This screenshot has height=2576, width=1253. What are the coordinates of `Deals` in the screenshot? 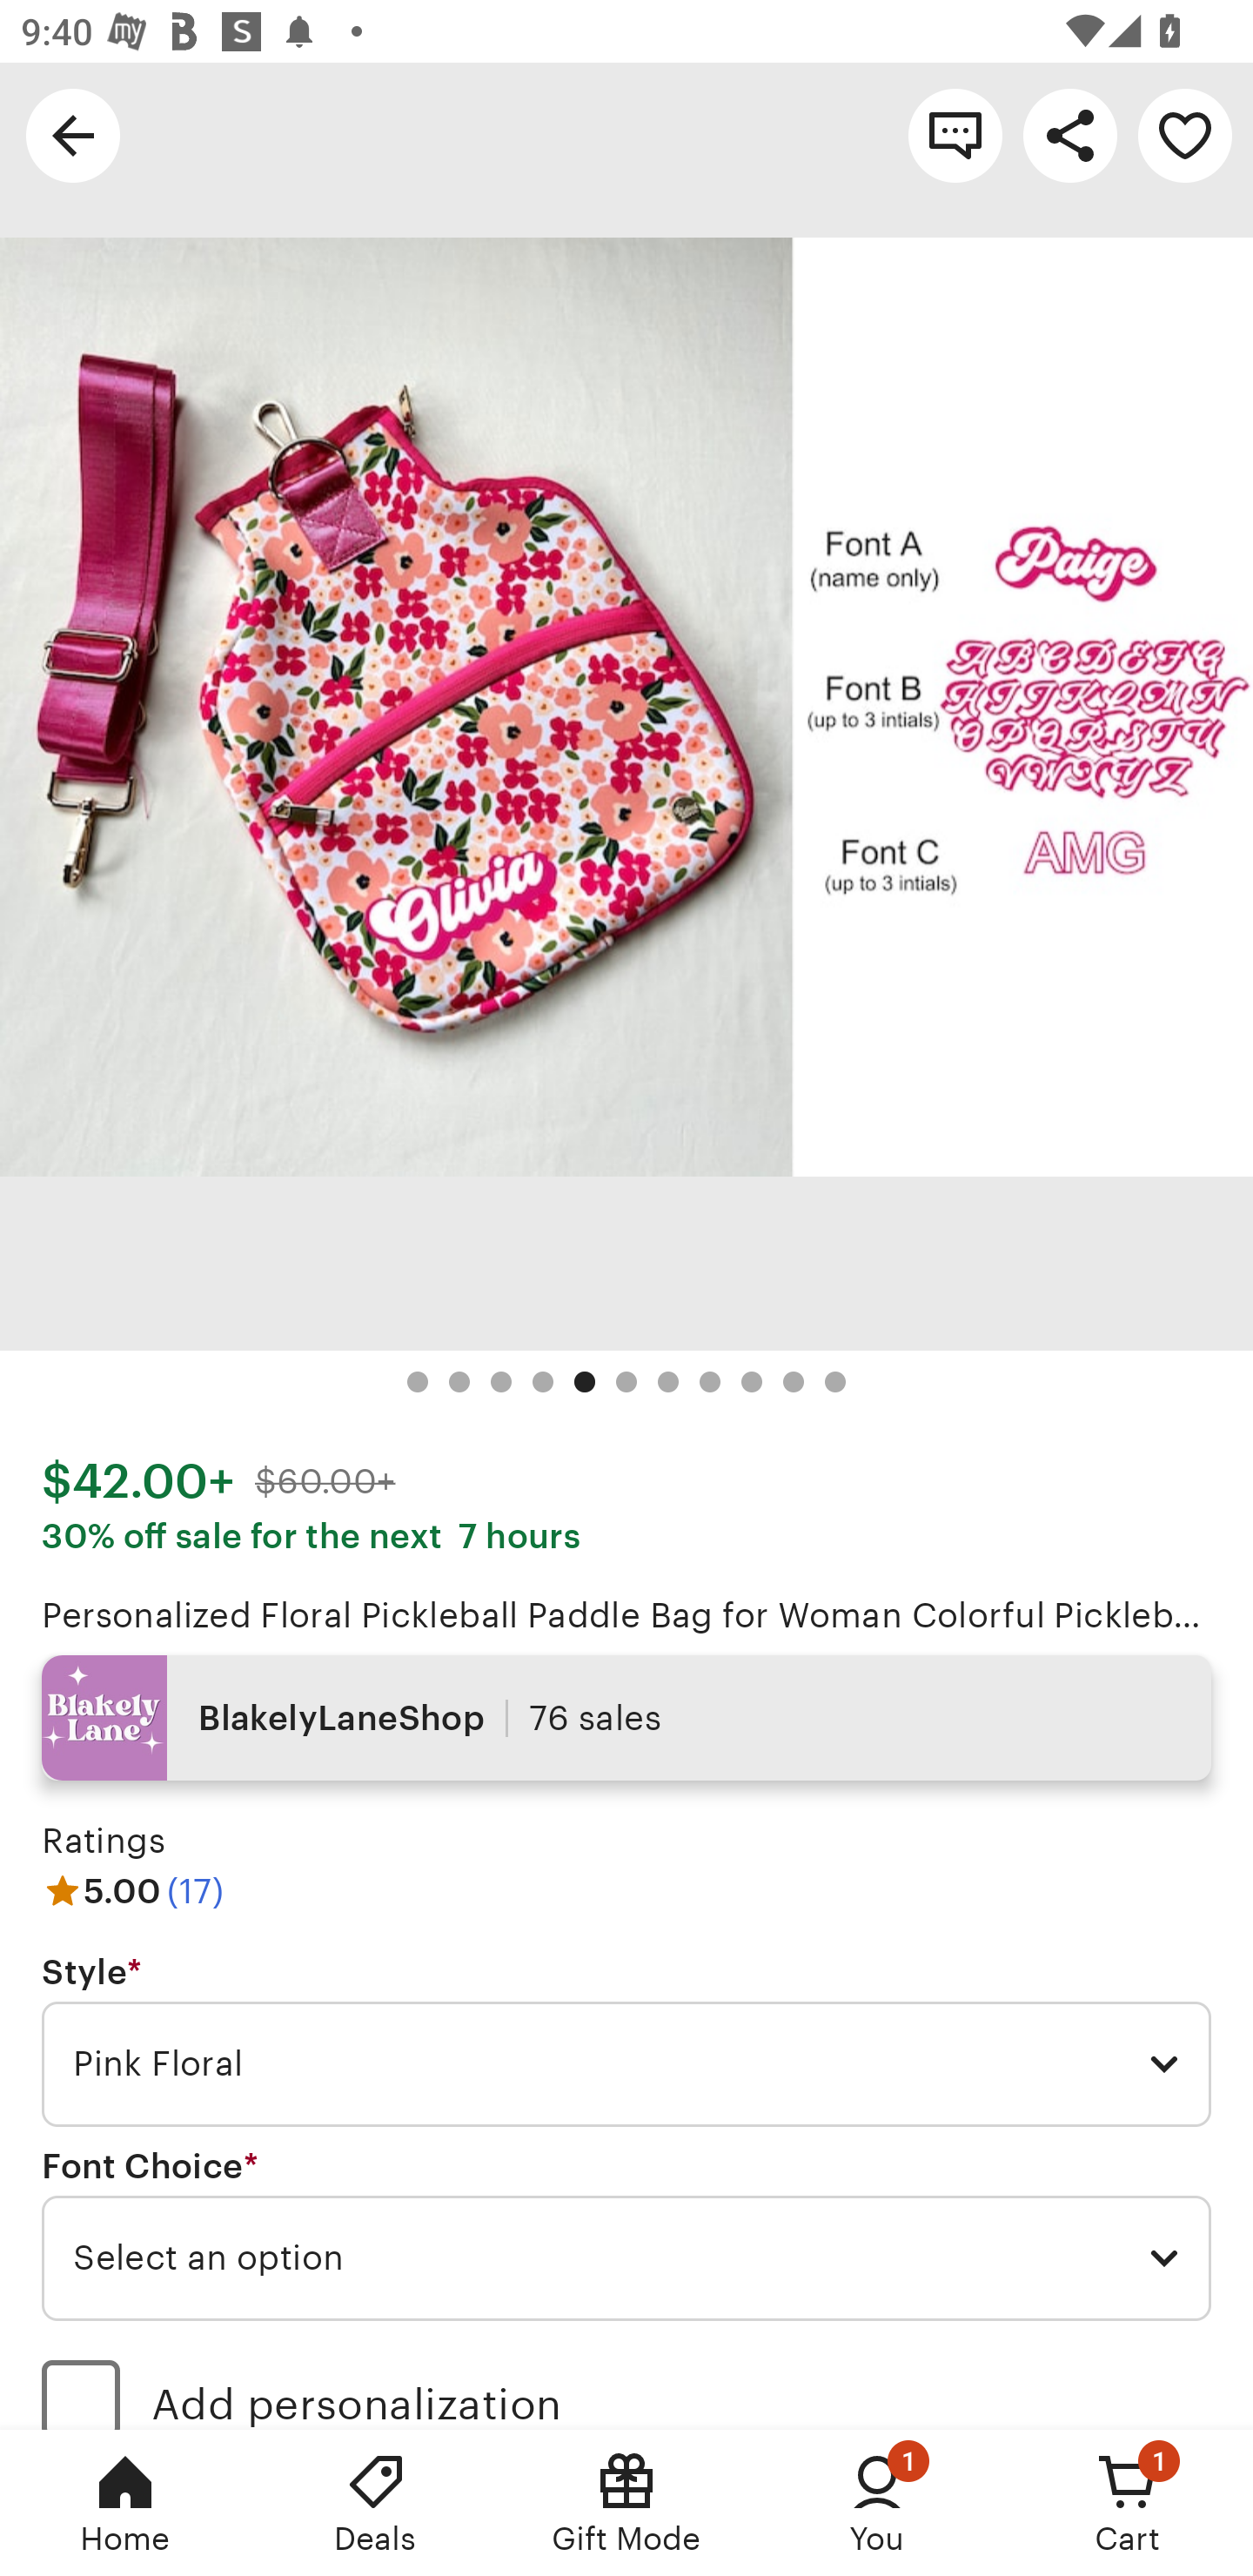 It's located at (376, 2503).